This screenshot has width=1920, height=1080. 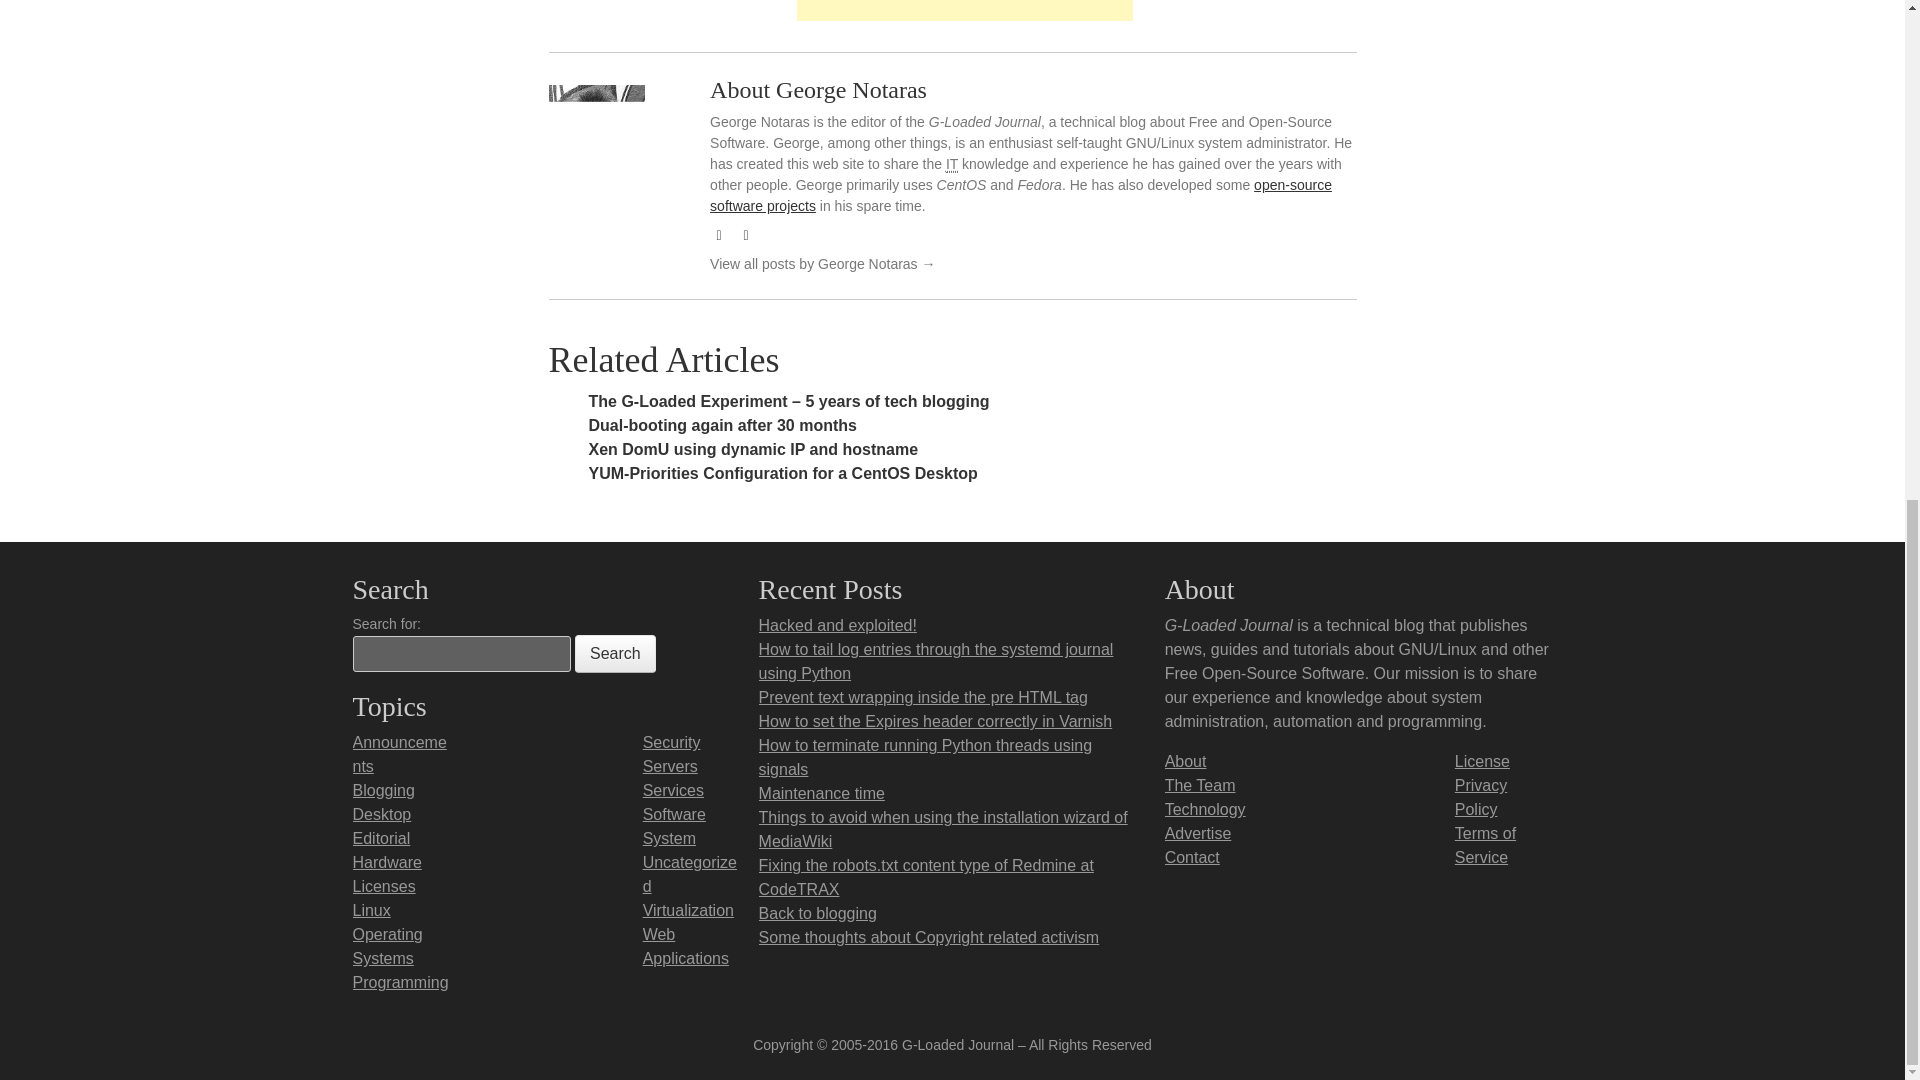 What do you see at coordinates (380, 838) in the screenshot?
I see `Editorial` at bounding box center [380, 838].